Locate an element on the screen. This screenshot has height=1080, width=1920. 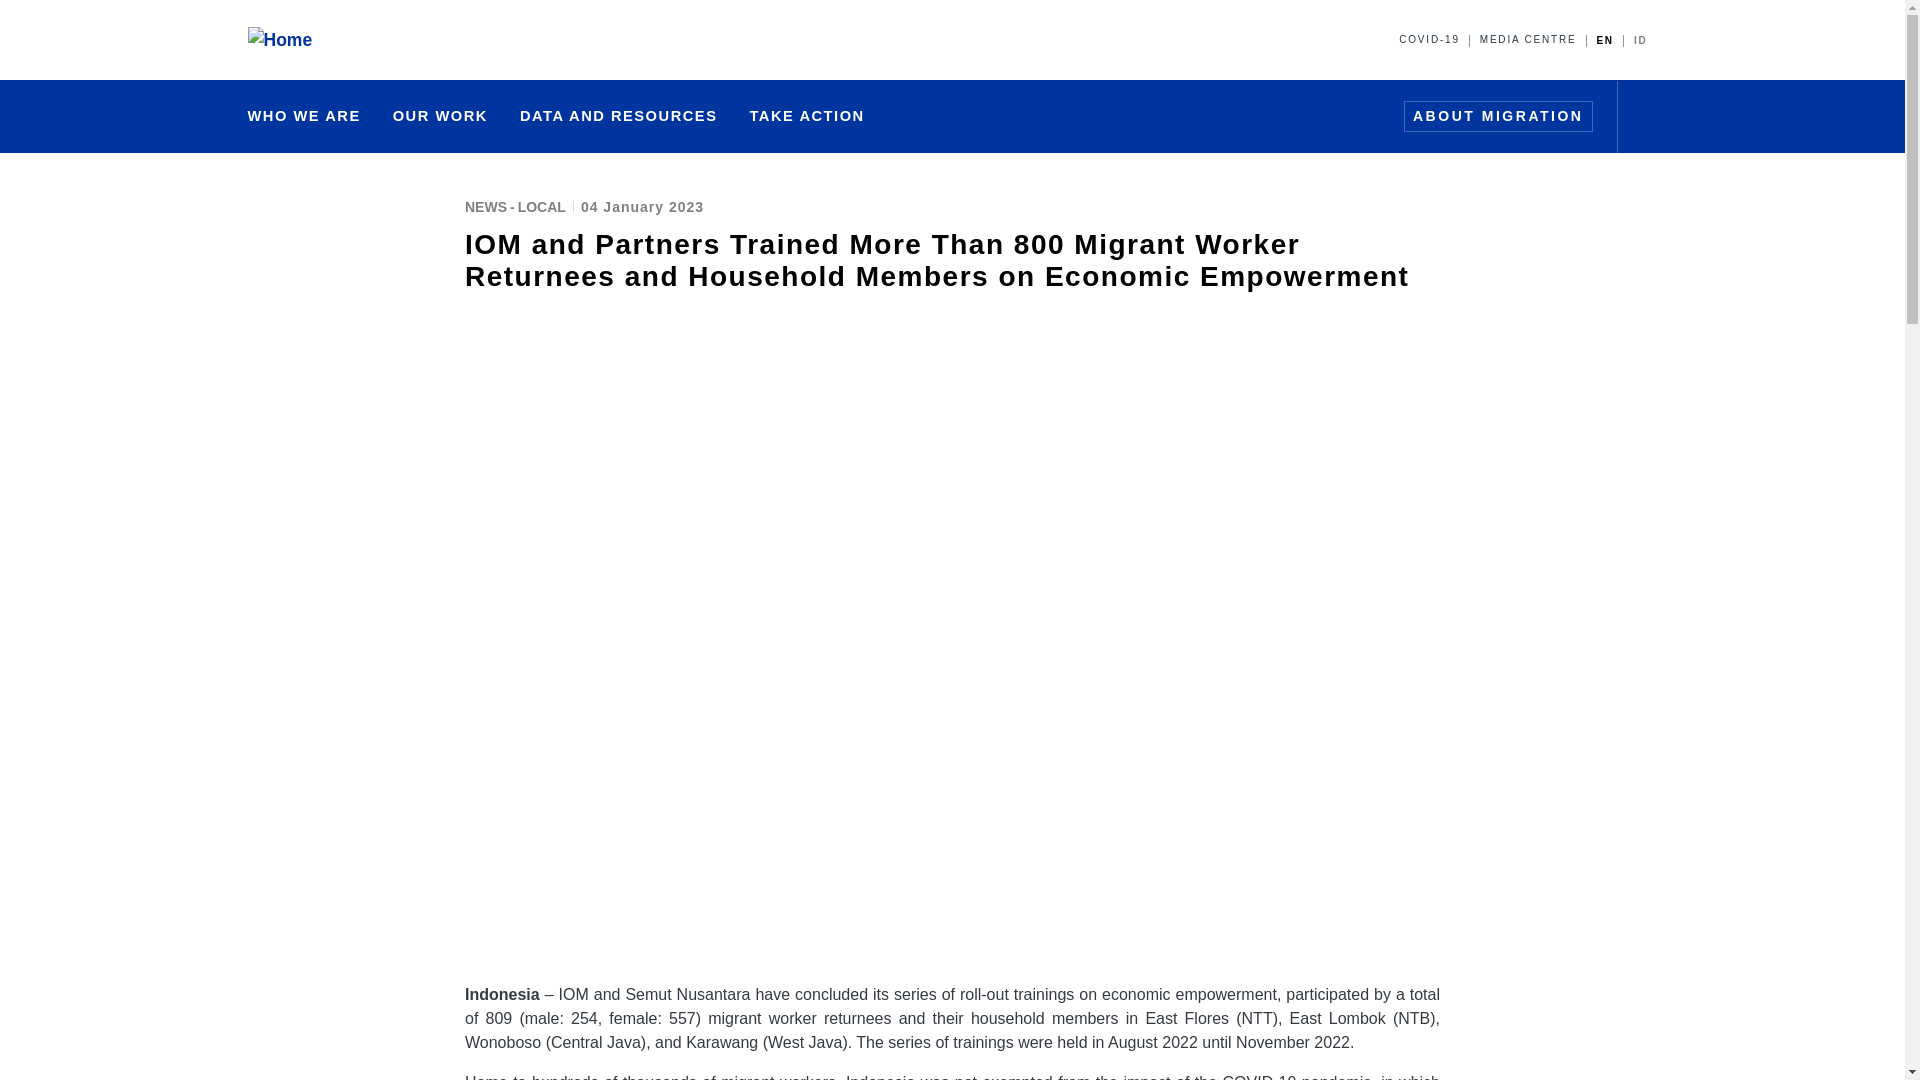
ABOUT MIGRATION is located at coordinates (1498, 116).